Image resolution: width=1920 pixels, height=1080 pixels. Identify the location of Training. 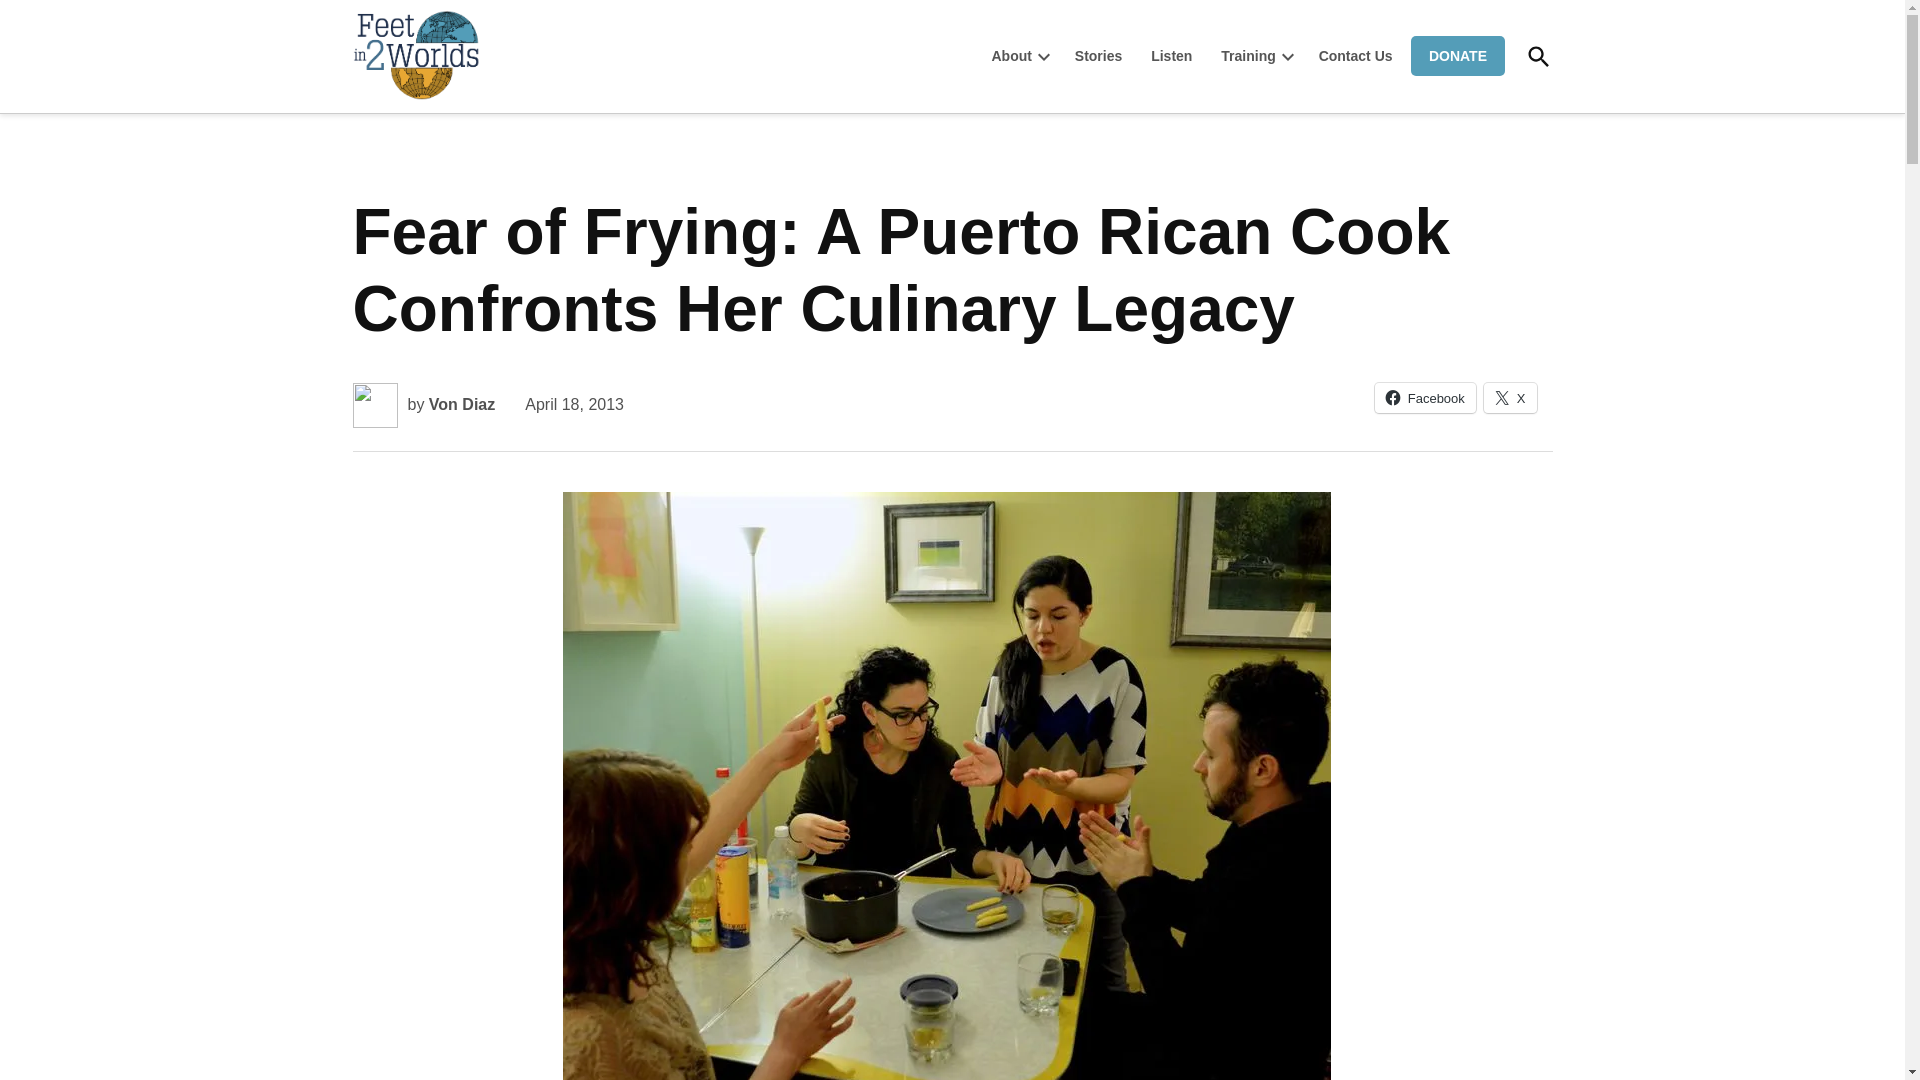
(1242, 56).